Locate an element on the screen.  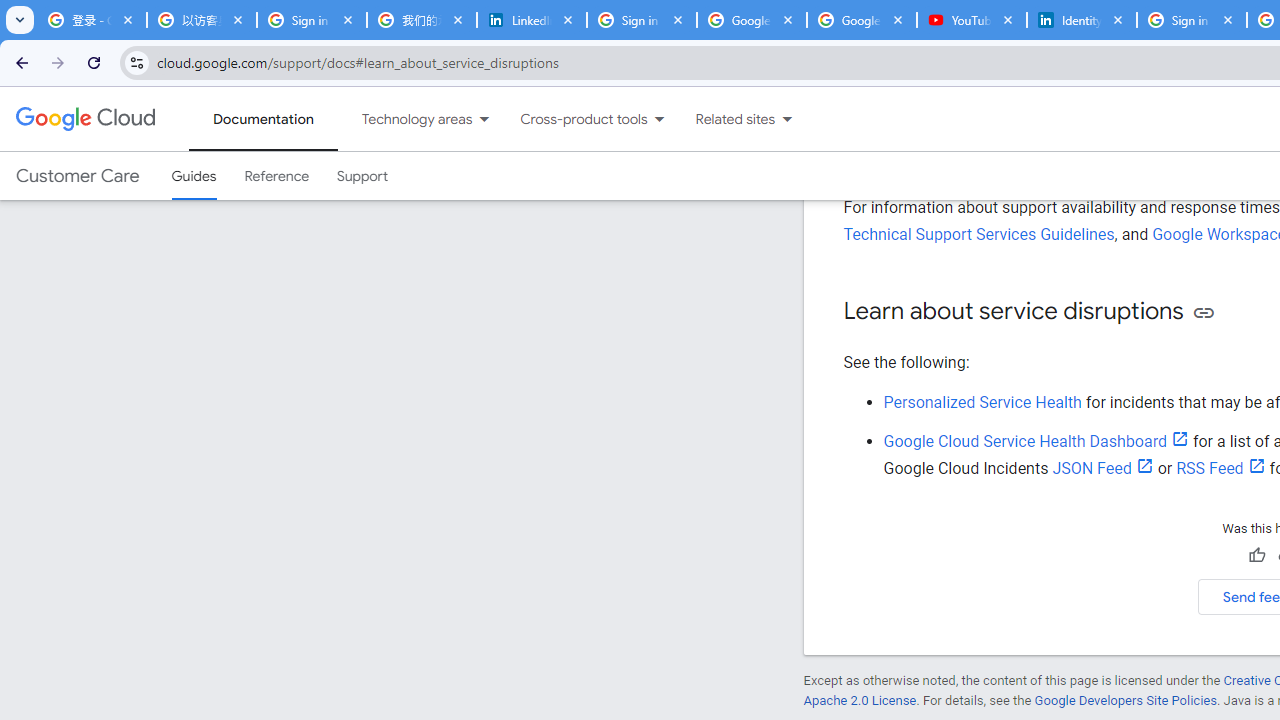
Dropdown menu for Technology areas is located at coordinates (484, 119).